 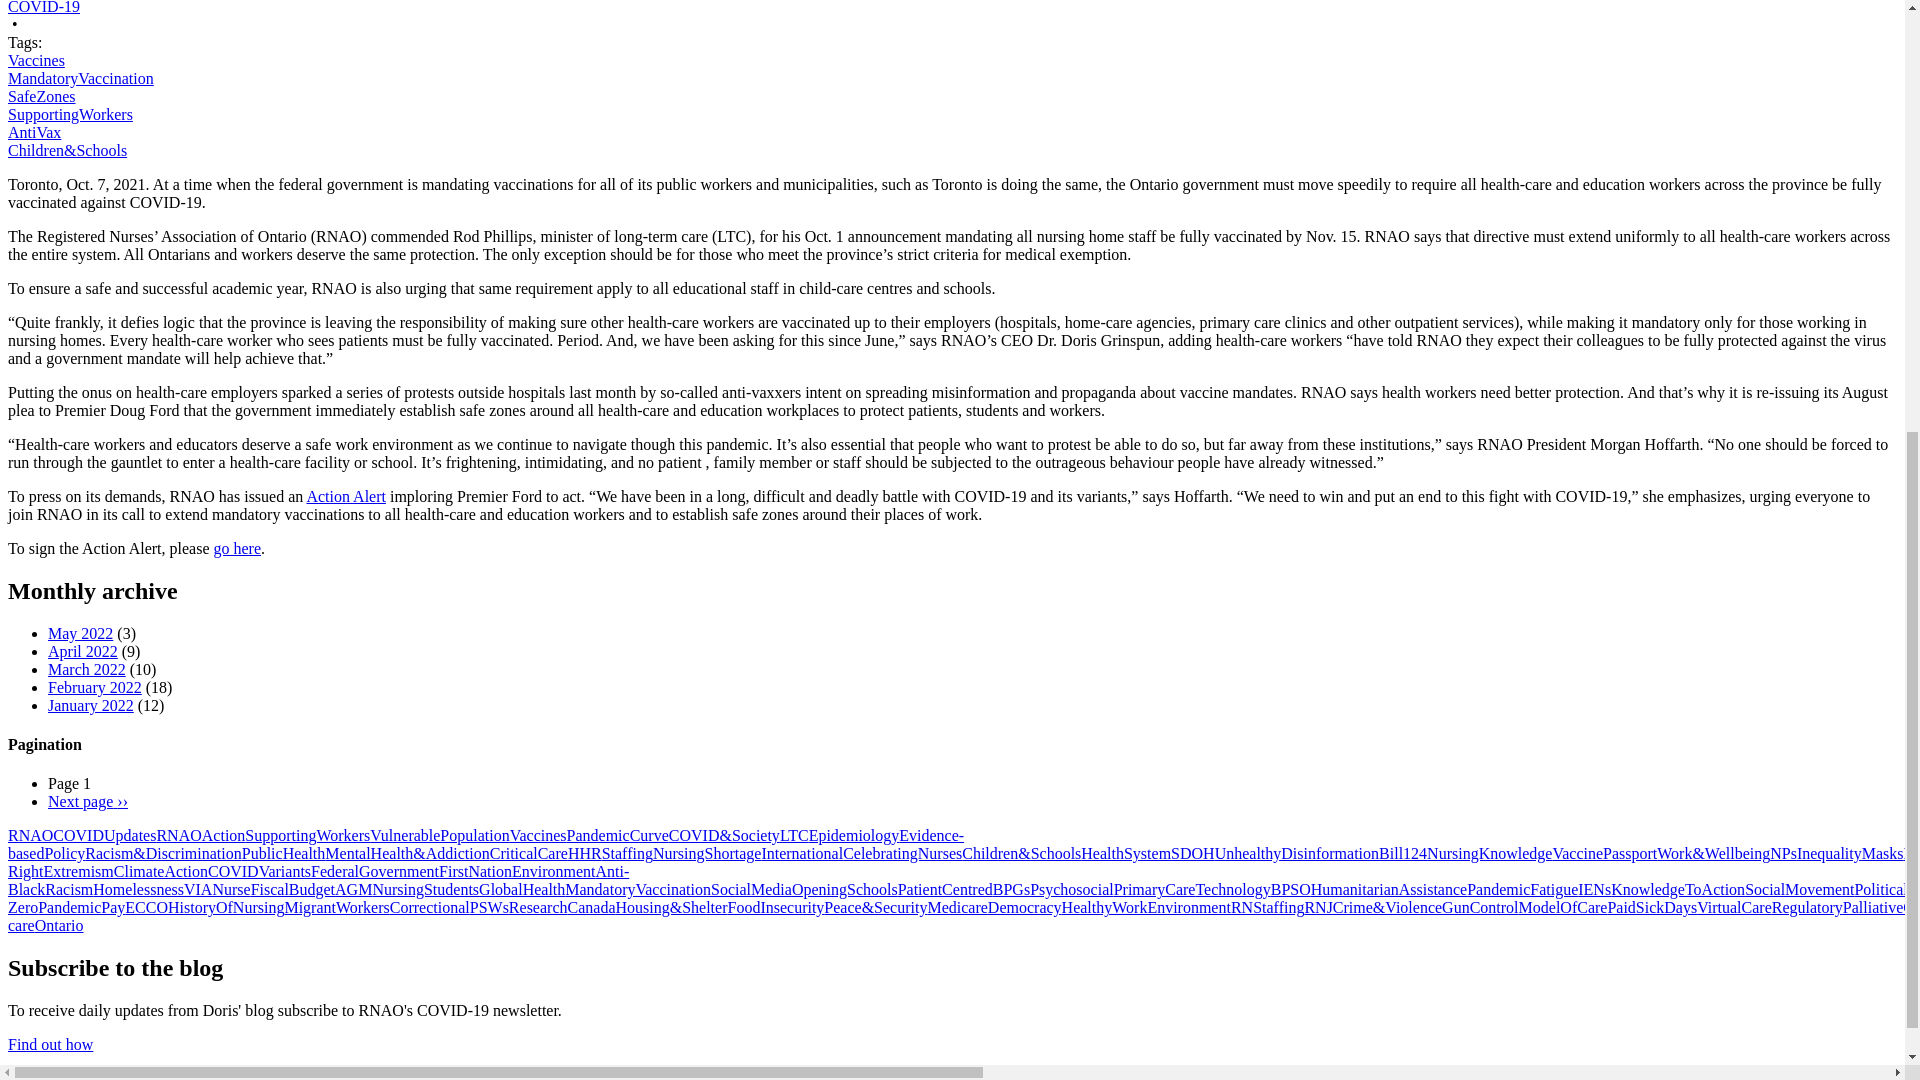 I want to click on May 2022, so click(x=80, y=633).